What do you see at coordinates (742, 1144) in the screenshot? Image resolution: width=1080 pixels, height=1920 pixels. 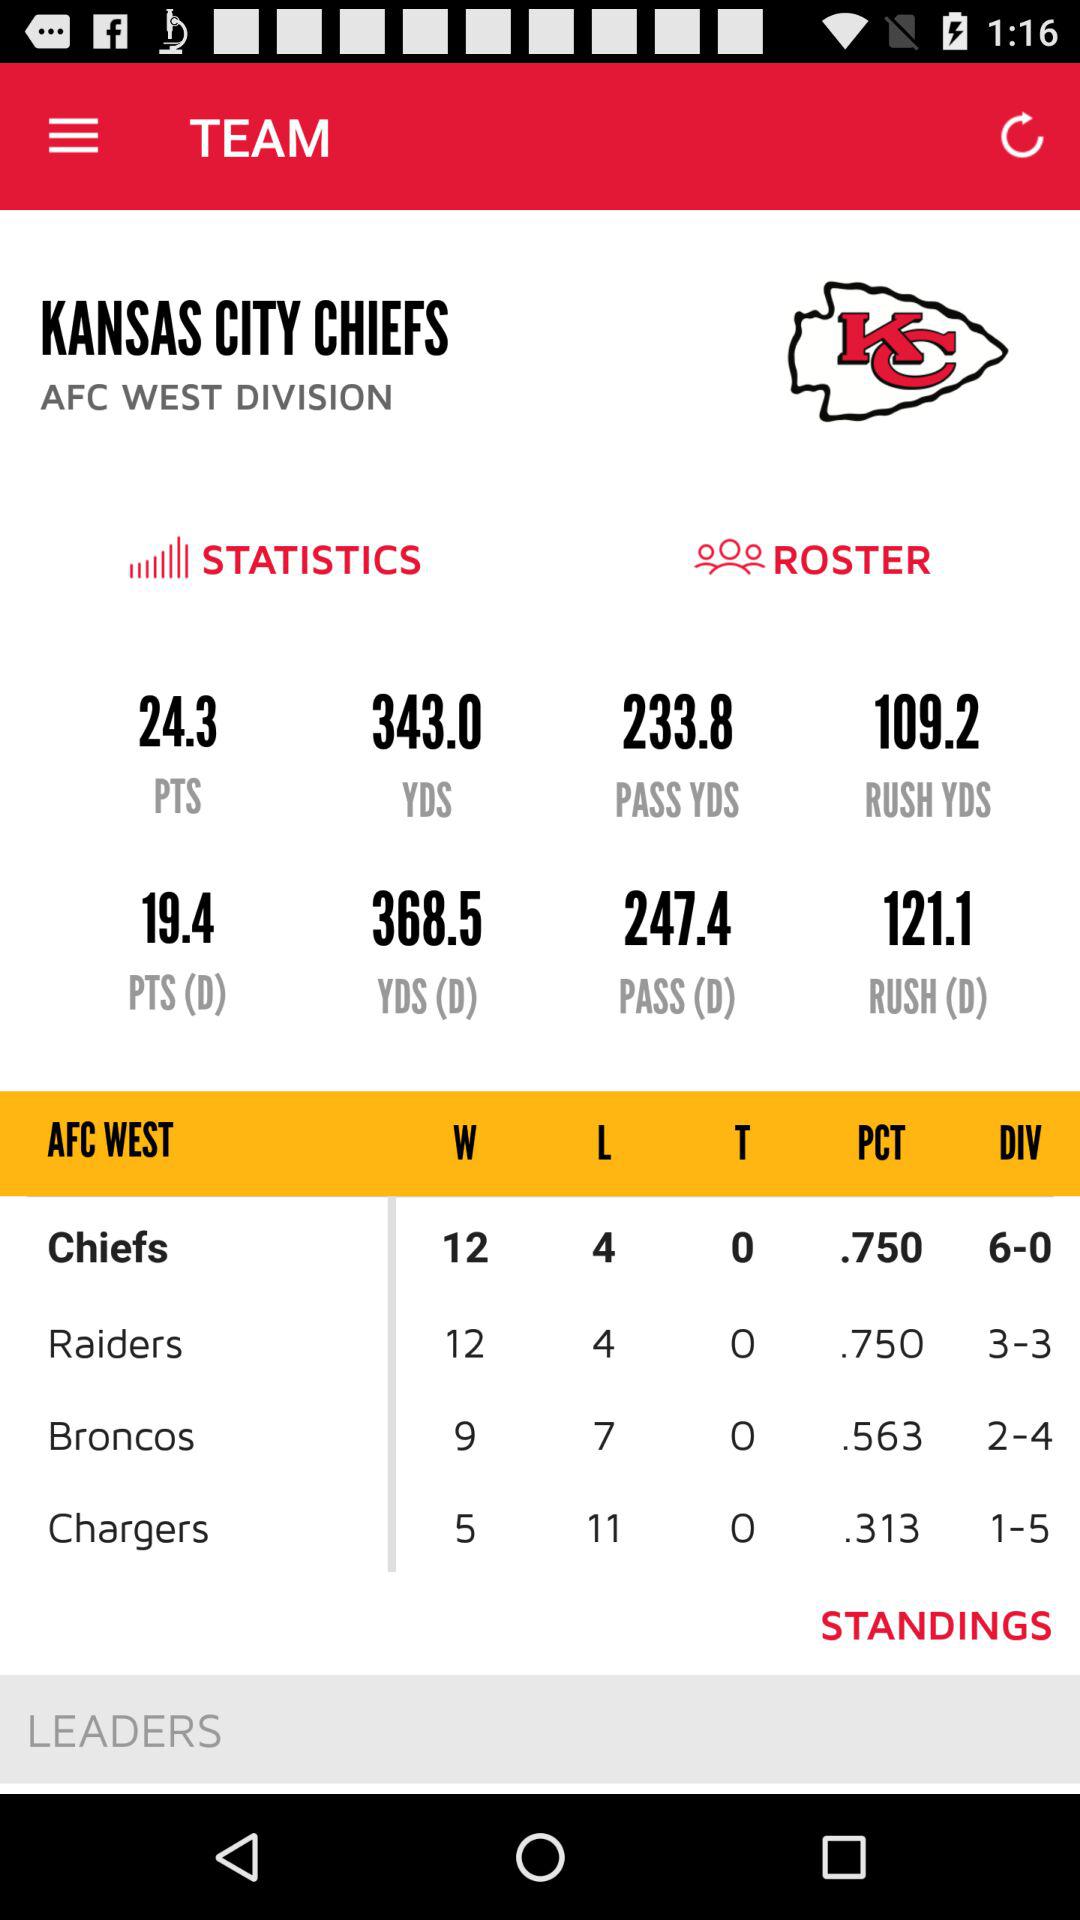 I see `turn on the icon next to pct` at bounding box center [742, 1144].